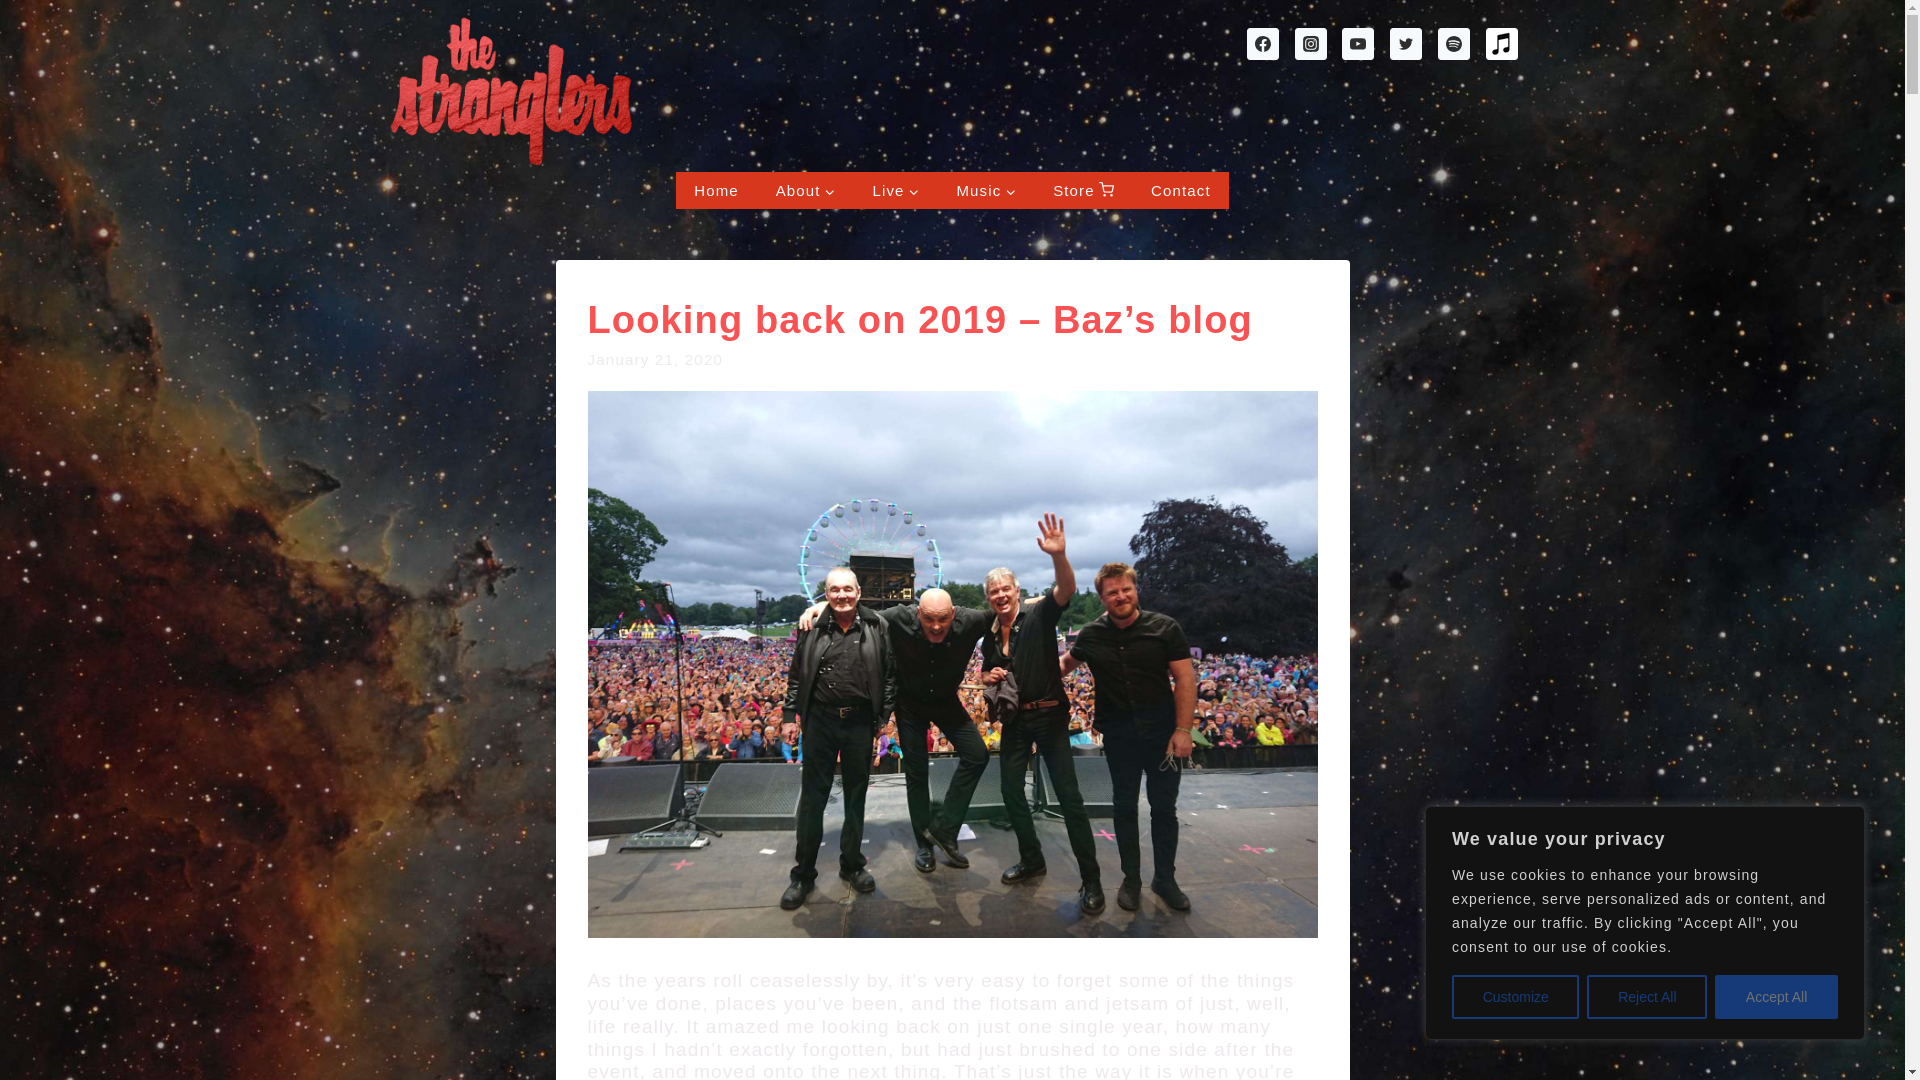 The image size is (1920, 1080). Describe the element at coordinates (986, 190) in the screenshot. I see `Music` at that location.